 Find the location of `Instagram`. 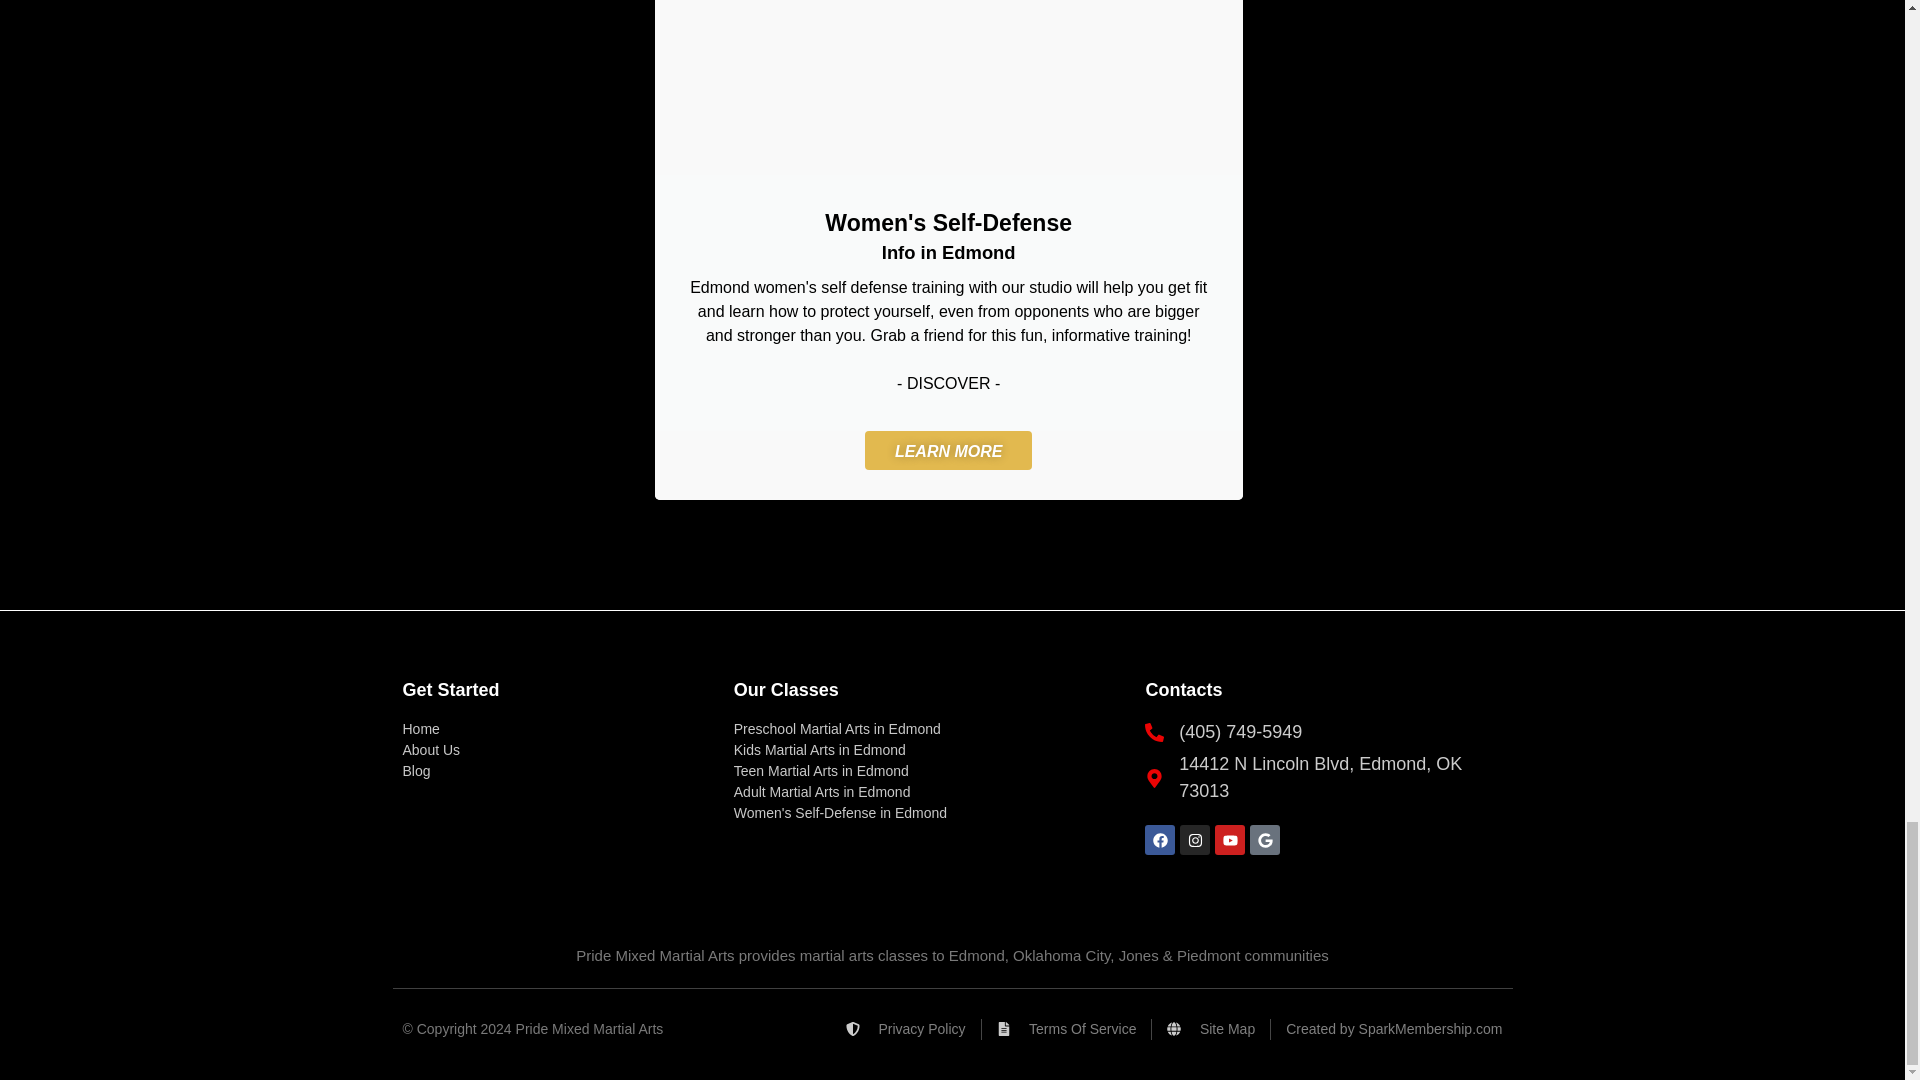

Instagram is located at coordinates (1194, 840).